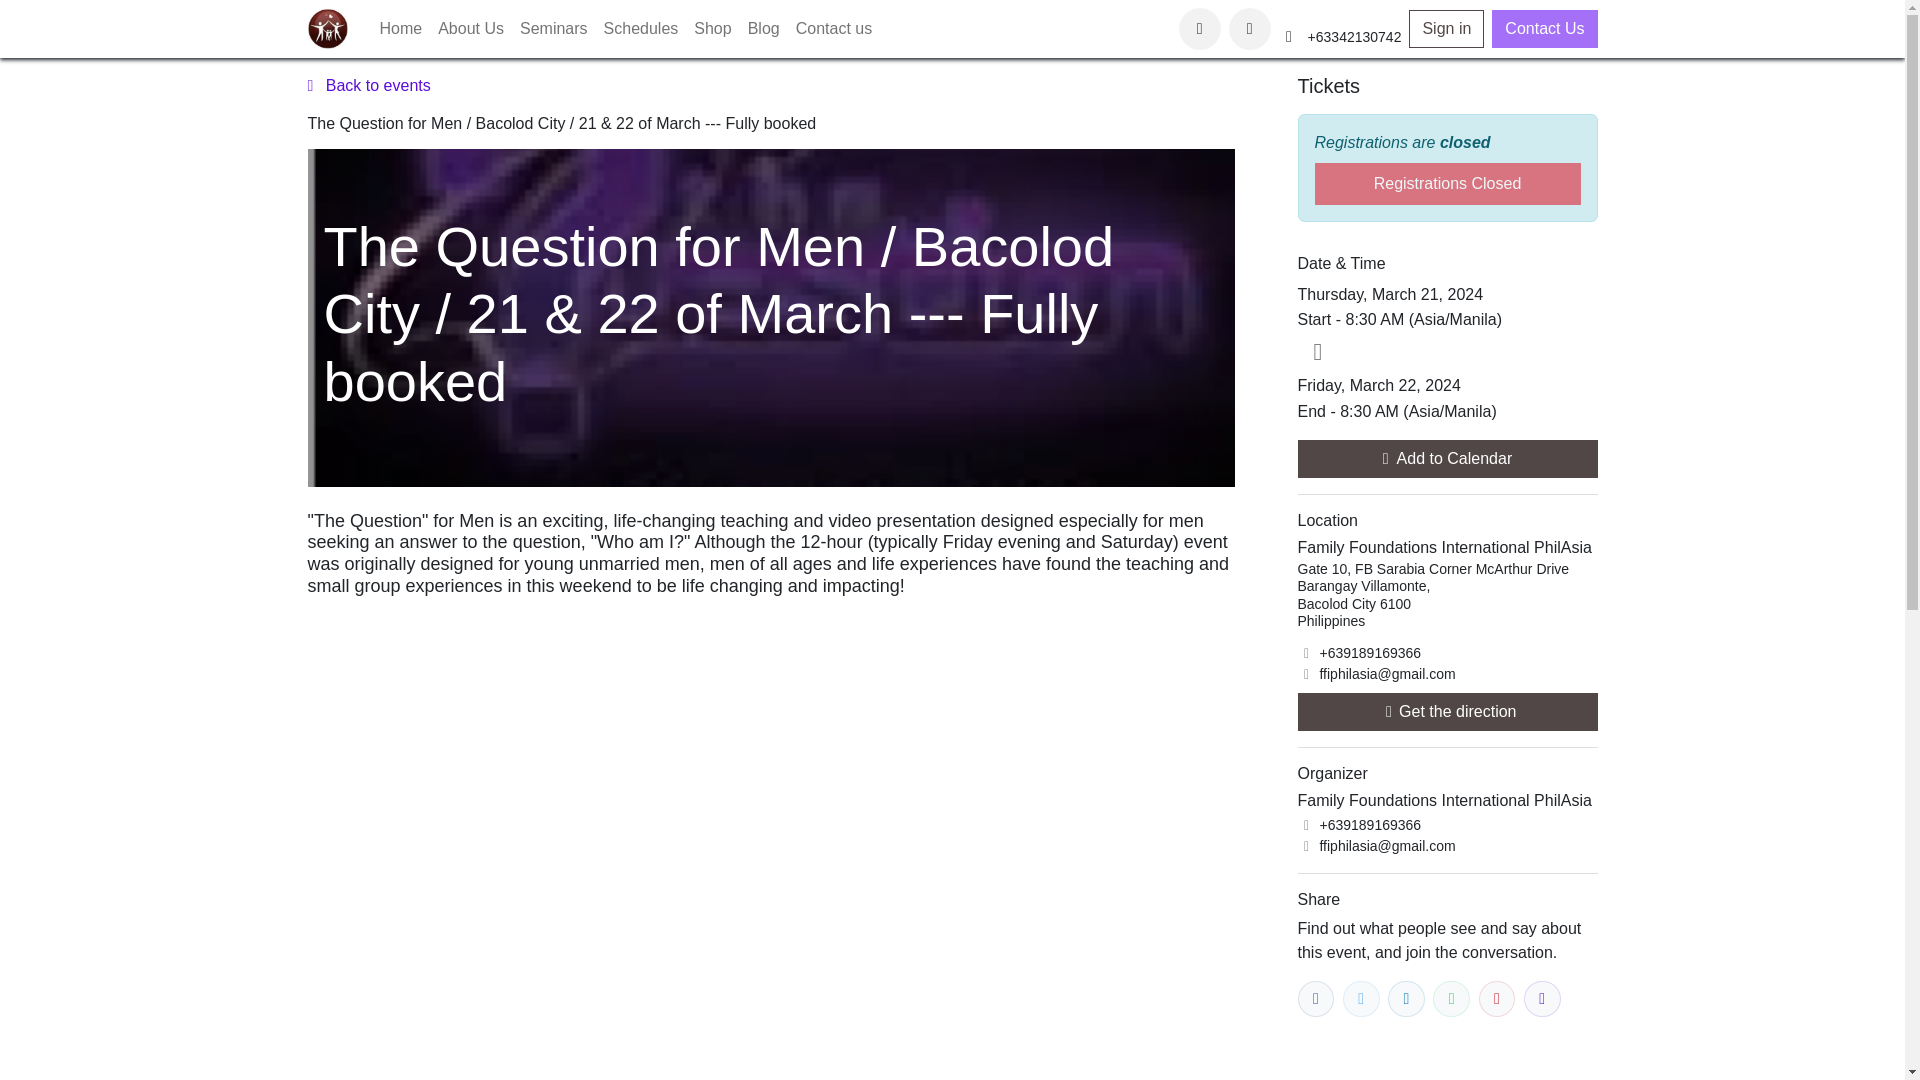  I want to click on Shop, so click(712, 28).